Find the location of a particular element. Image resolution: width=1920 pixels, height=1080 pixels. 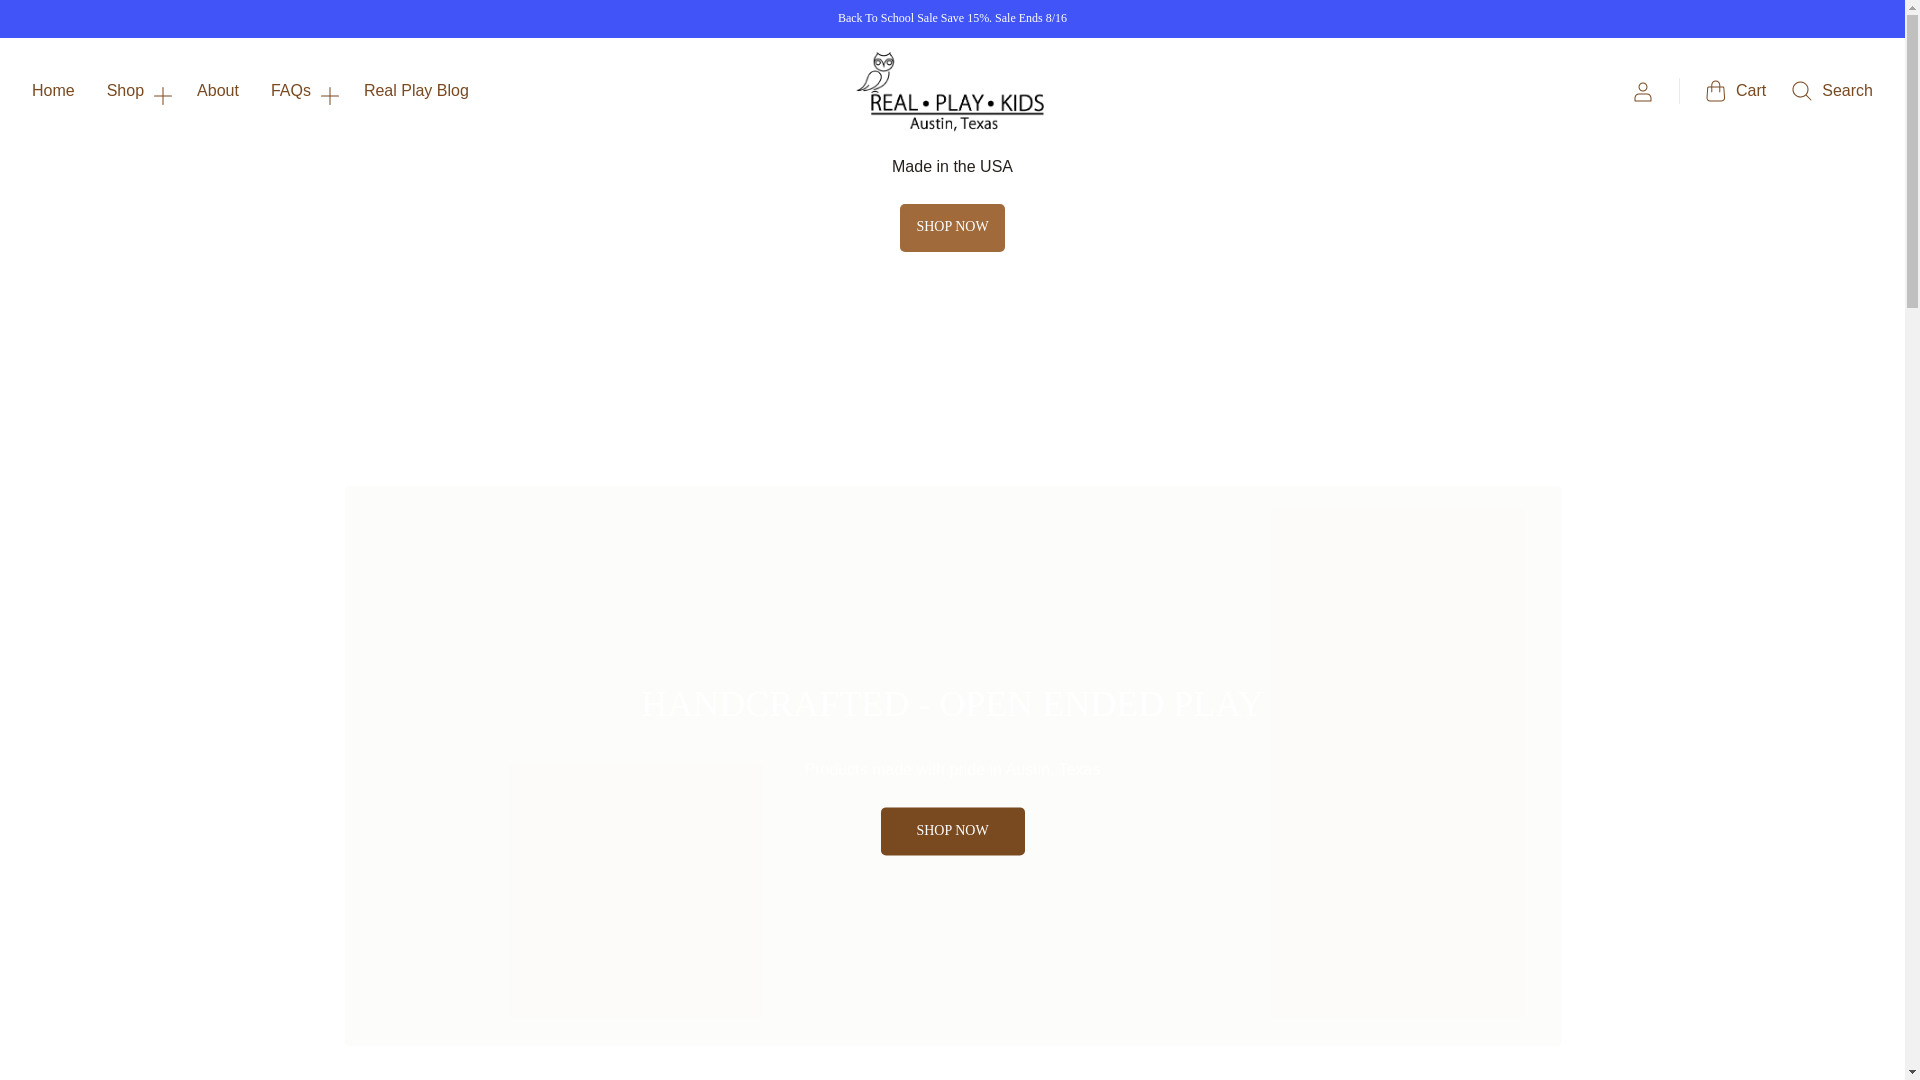

Search is located at coordinates (1831, 90).